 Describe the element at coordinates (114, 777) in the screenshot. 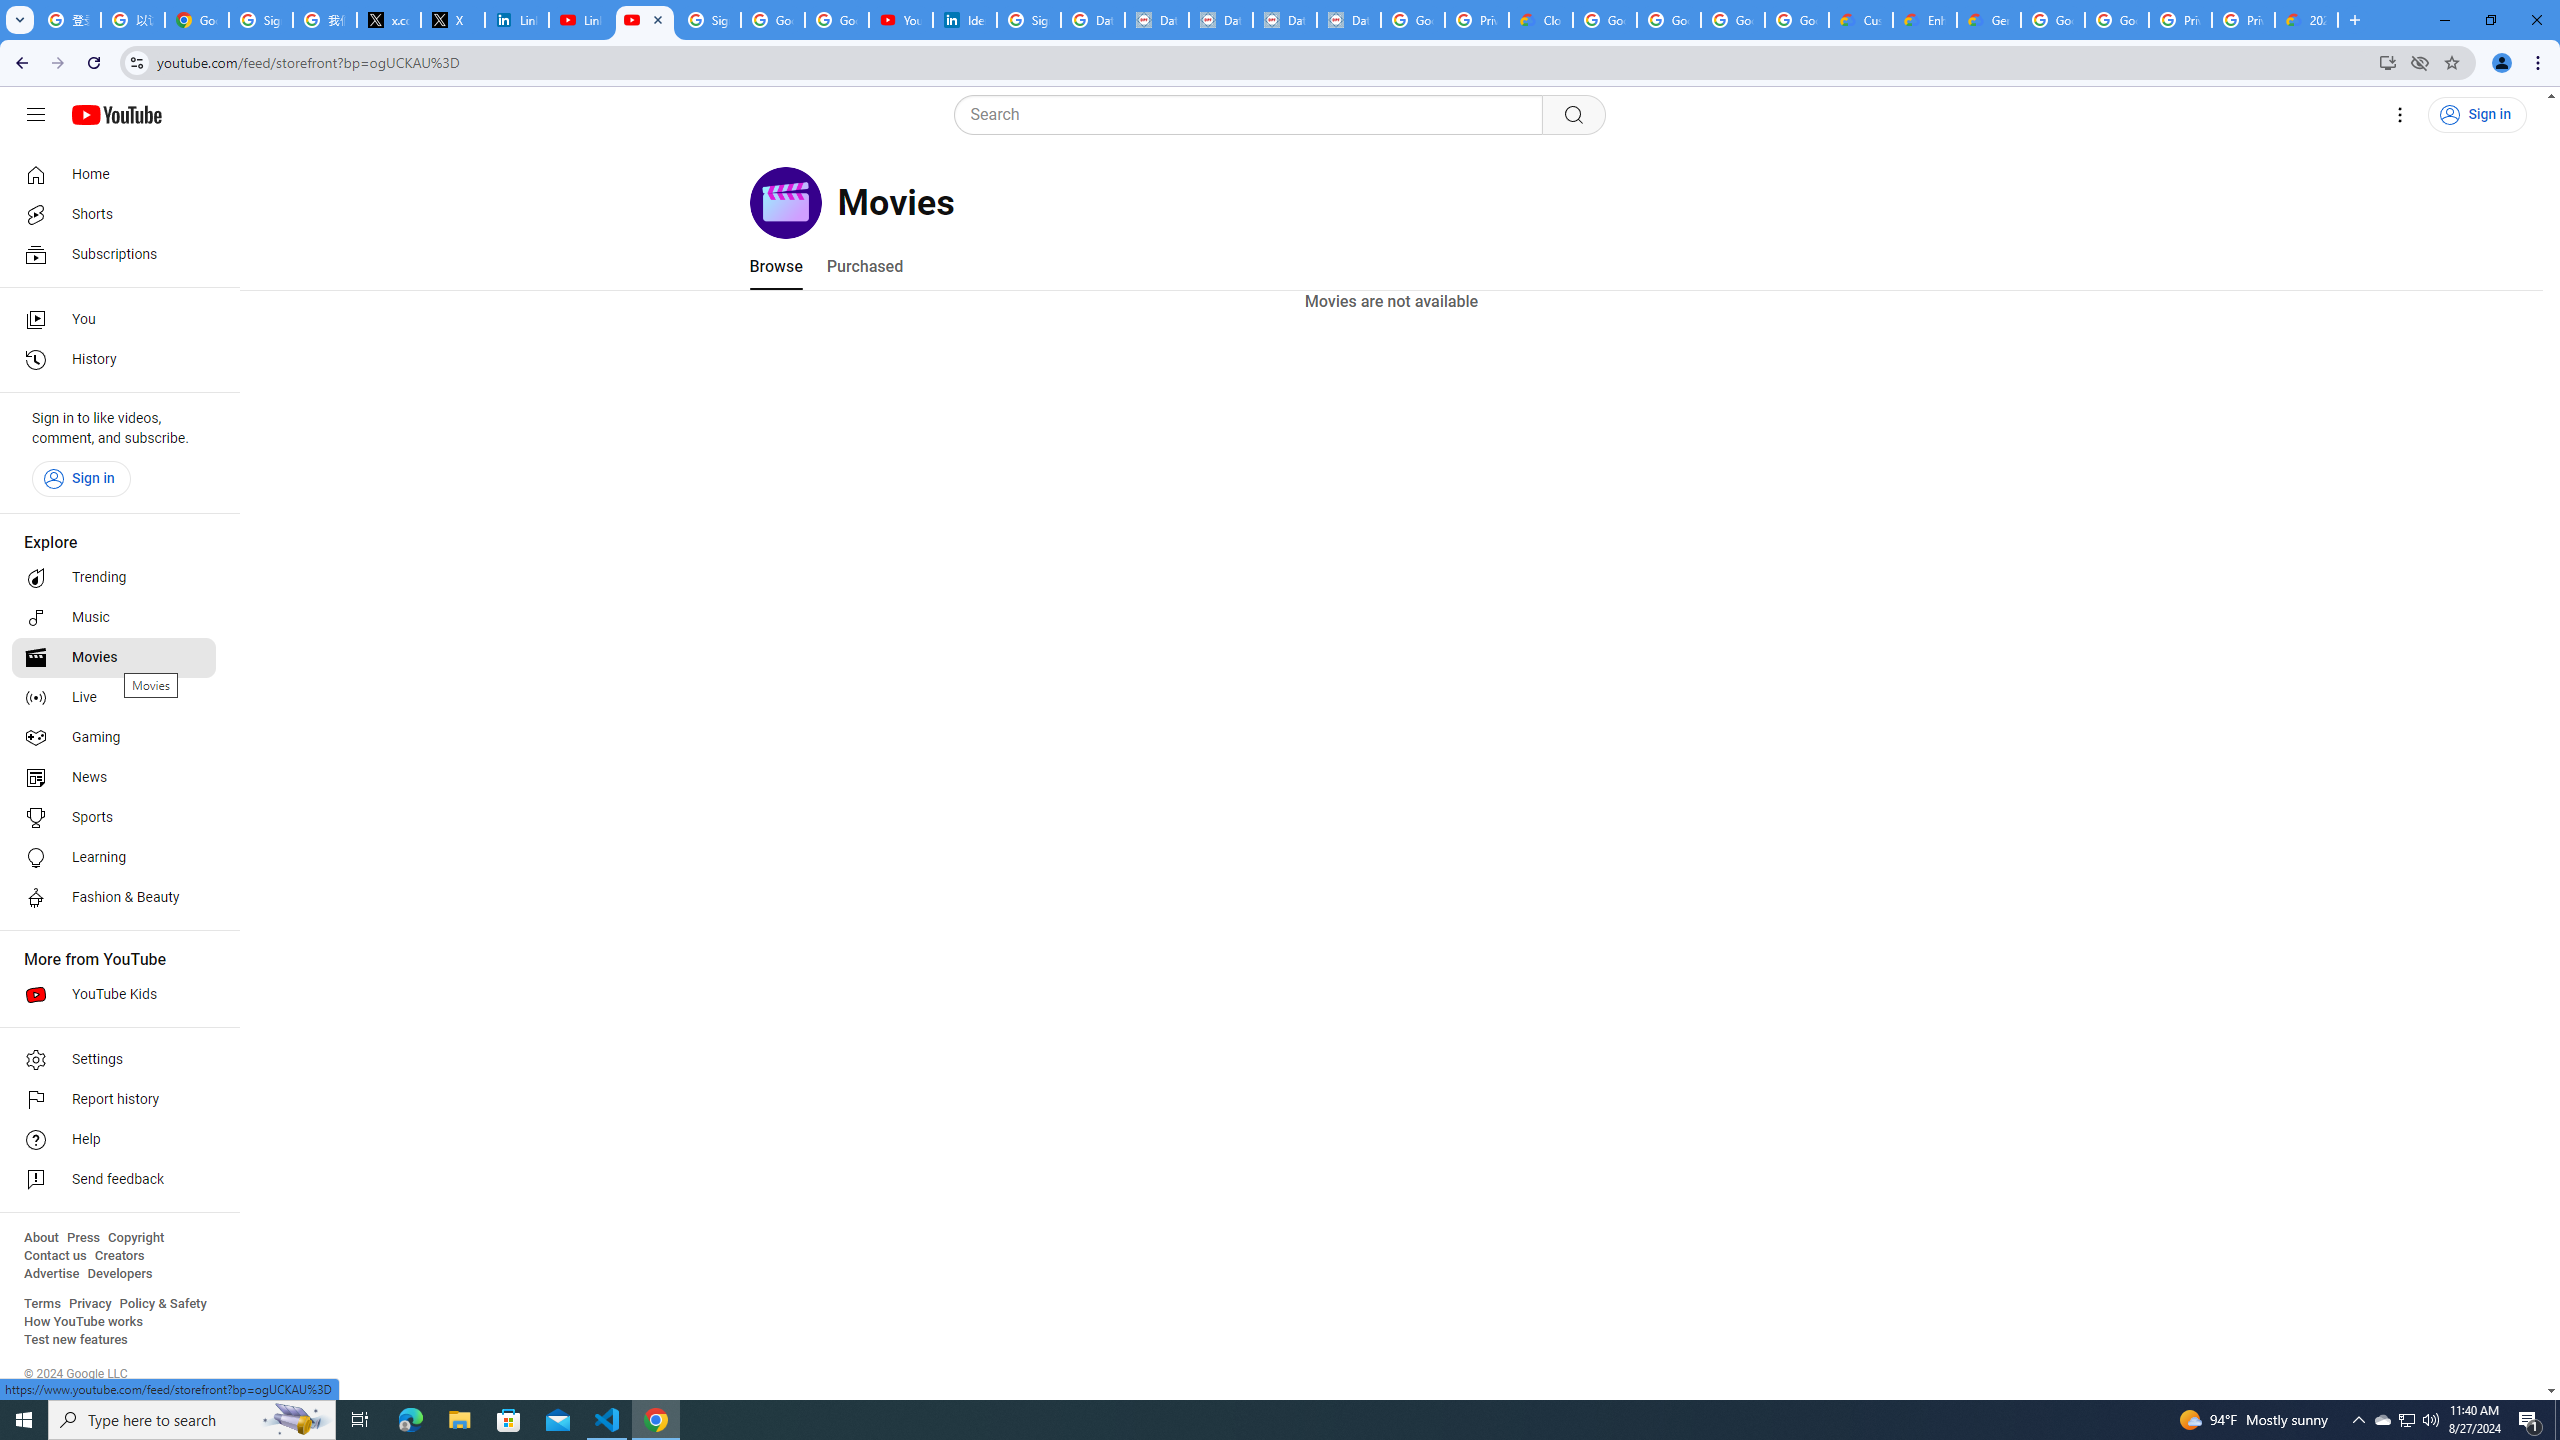

I see `News` at that location.